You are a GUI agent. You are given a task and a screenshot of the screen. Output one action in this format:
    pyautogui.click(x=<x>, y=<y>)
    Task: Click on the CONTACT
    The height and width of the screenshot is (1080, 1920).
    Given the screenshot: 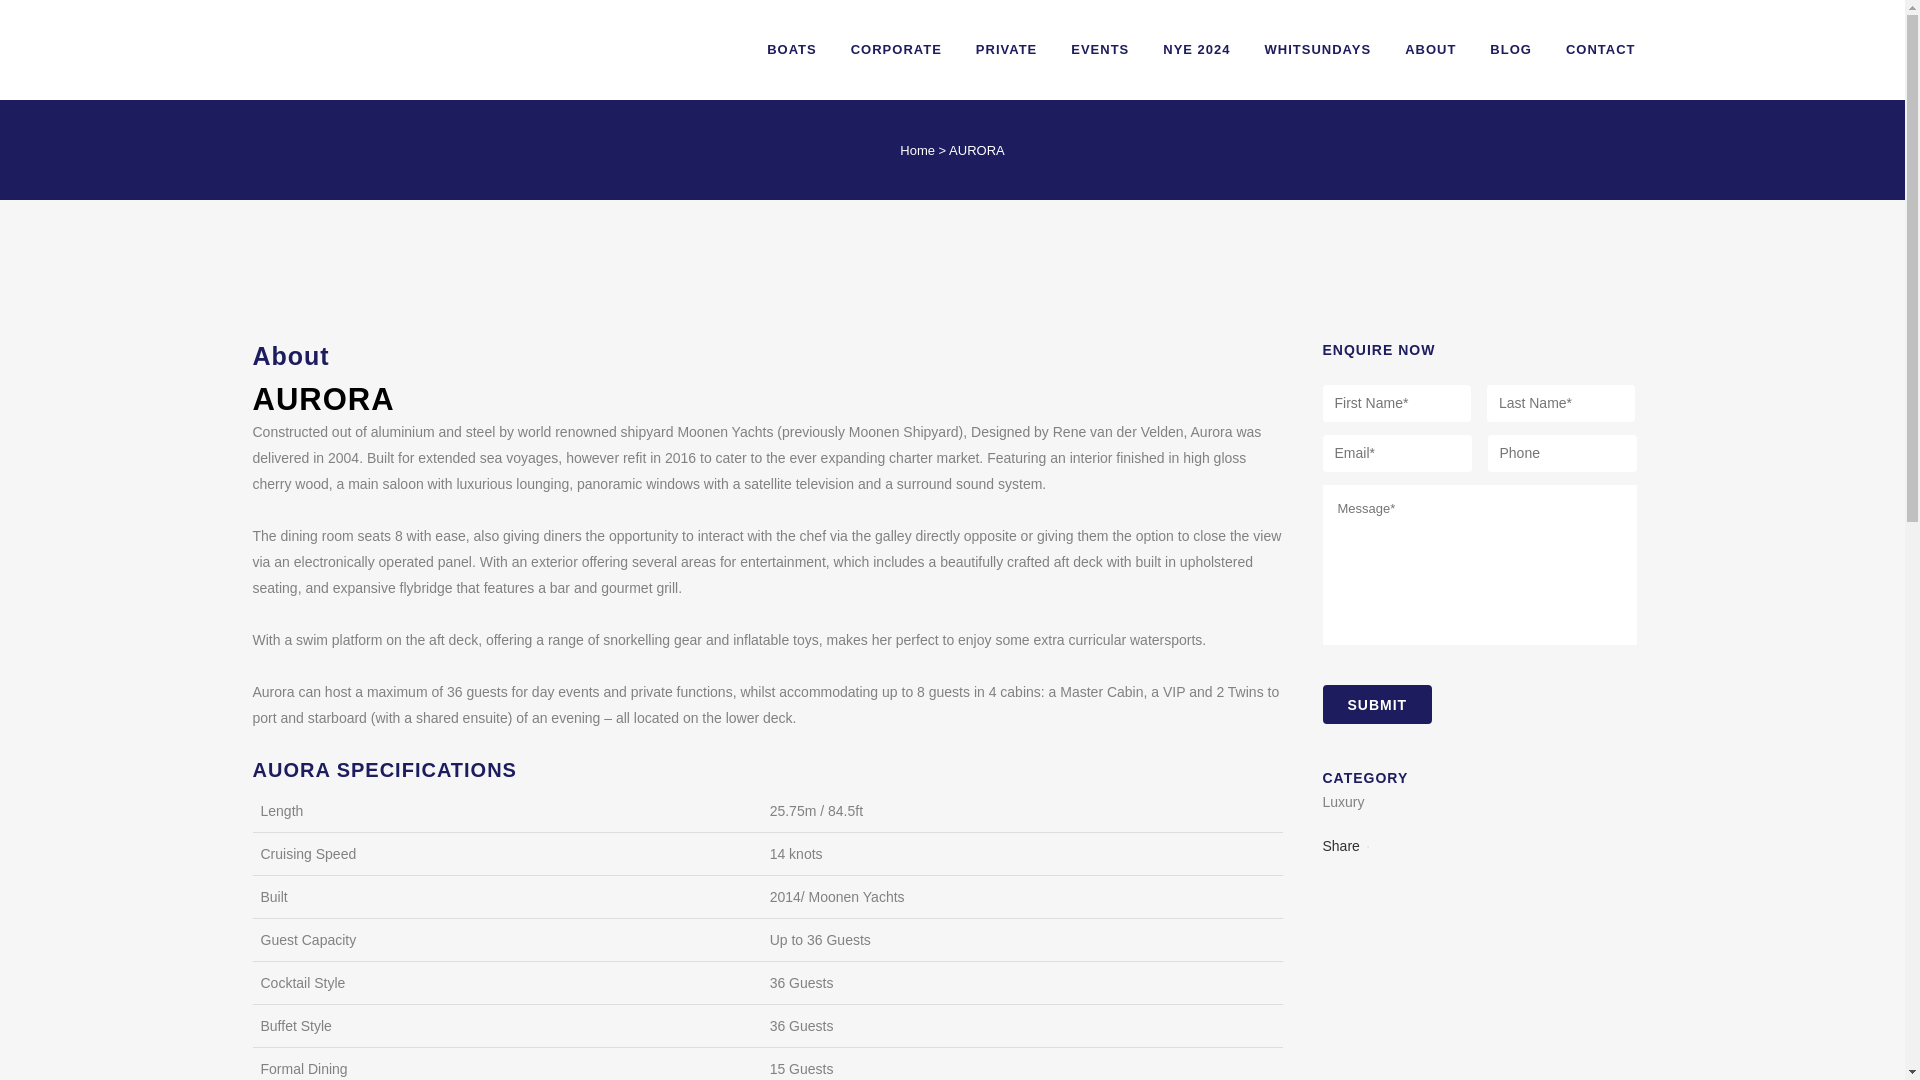 What is the action you would take?
    pyautogui.click(x=1601, y=50)
    